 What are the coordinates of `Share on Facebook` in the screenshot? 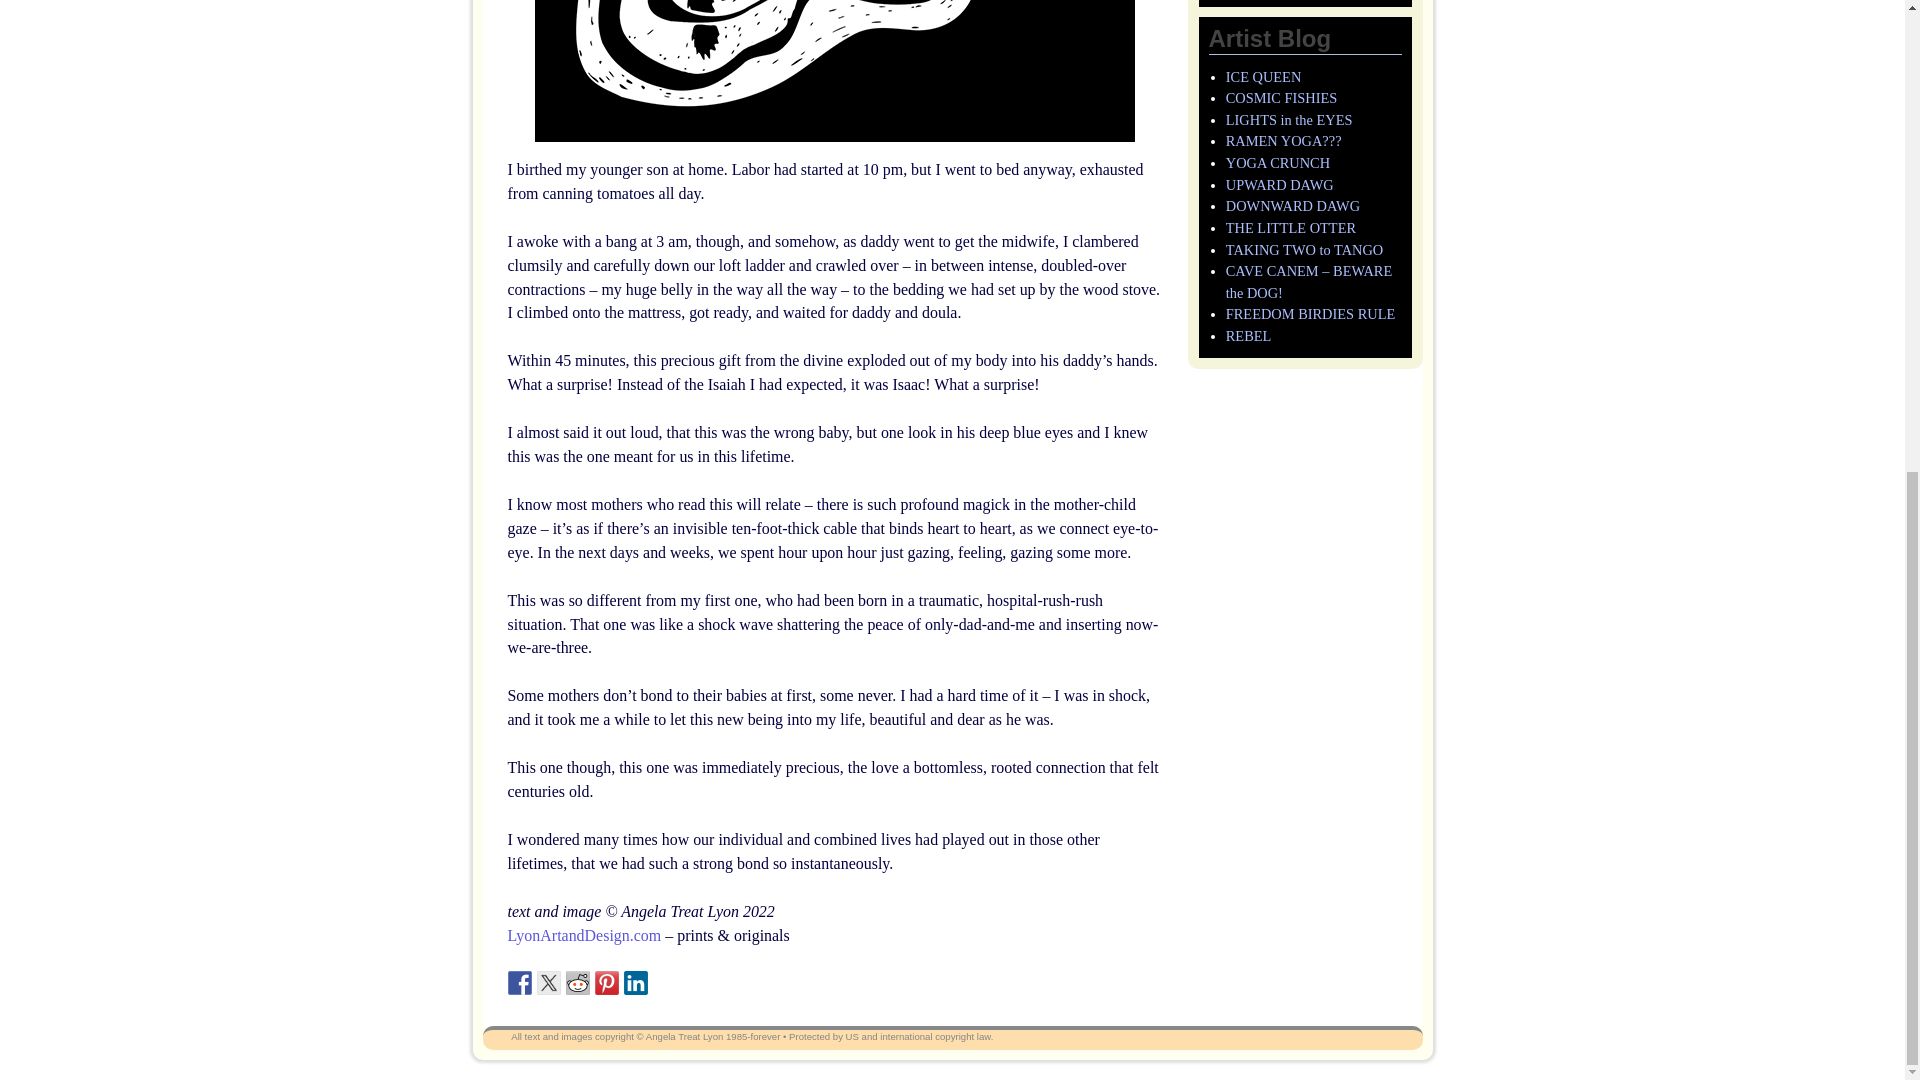 It's located at (520, 982).